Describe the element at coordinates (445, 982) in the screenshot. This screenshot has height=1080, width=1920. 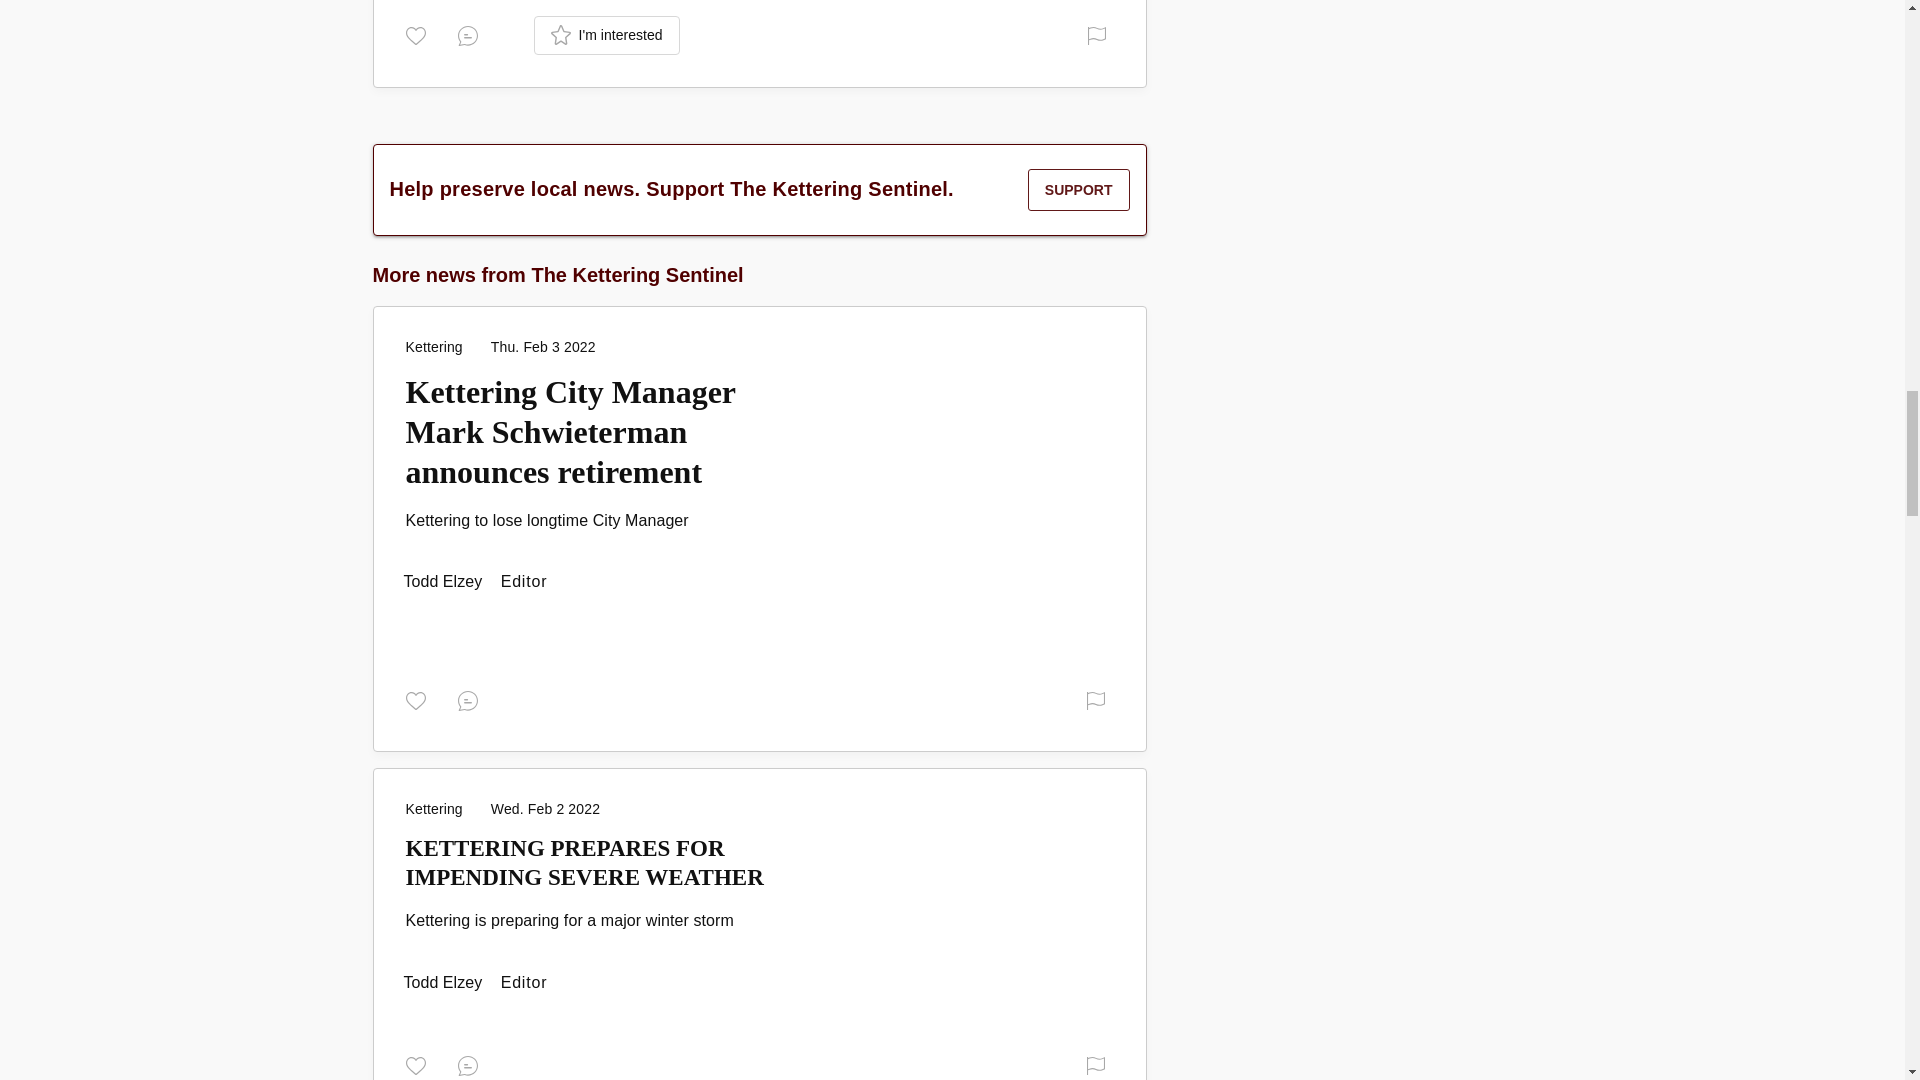
I see `Editor` at that location.